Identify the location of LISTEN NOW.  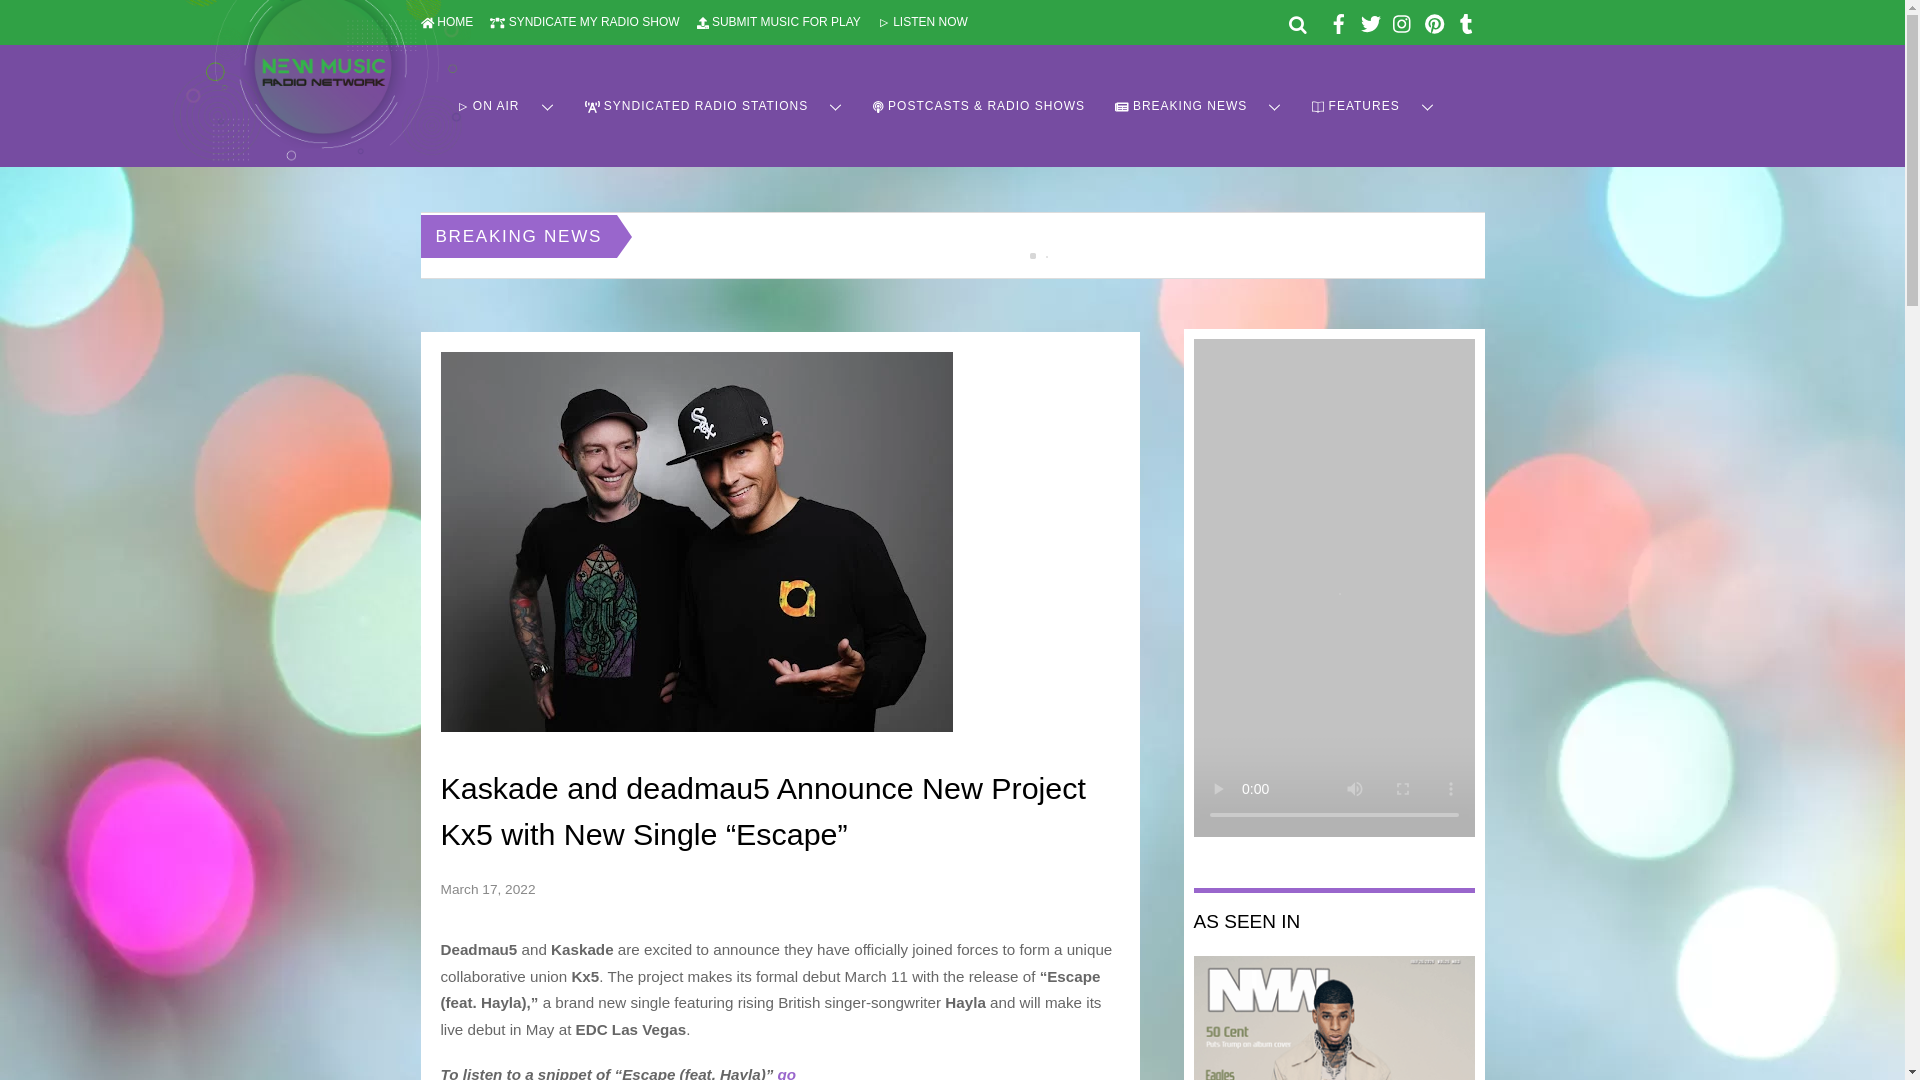
(922, 22).